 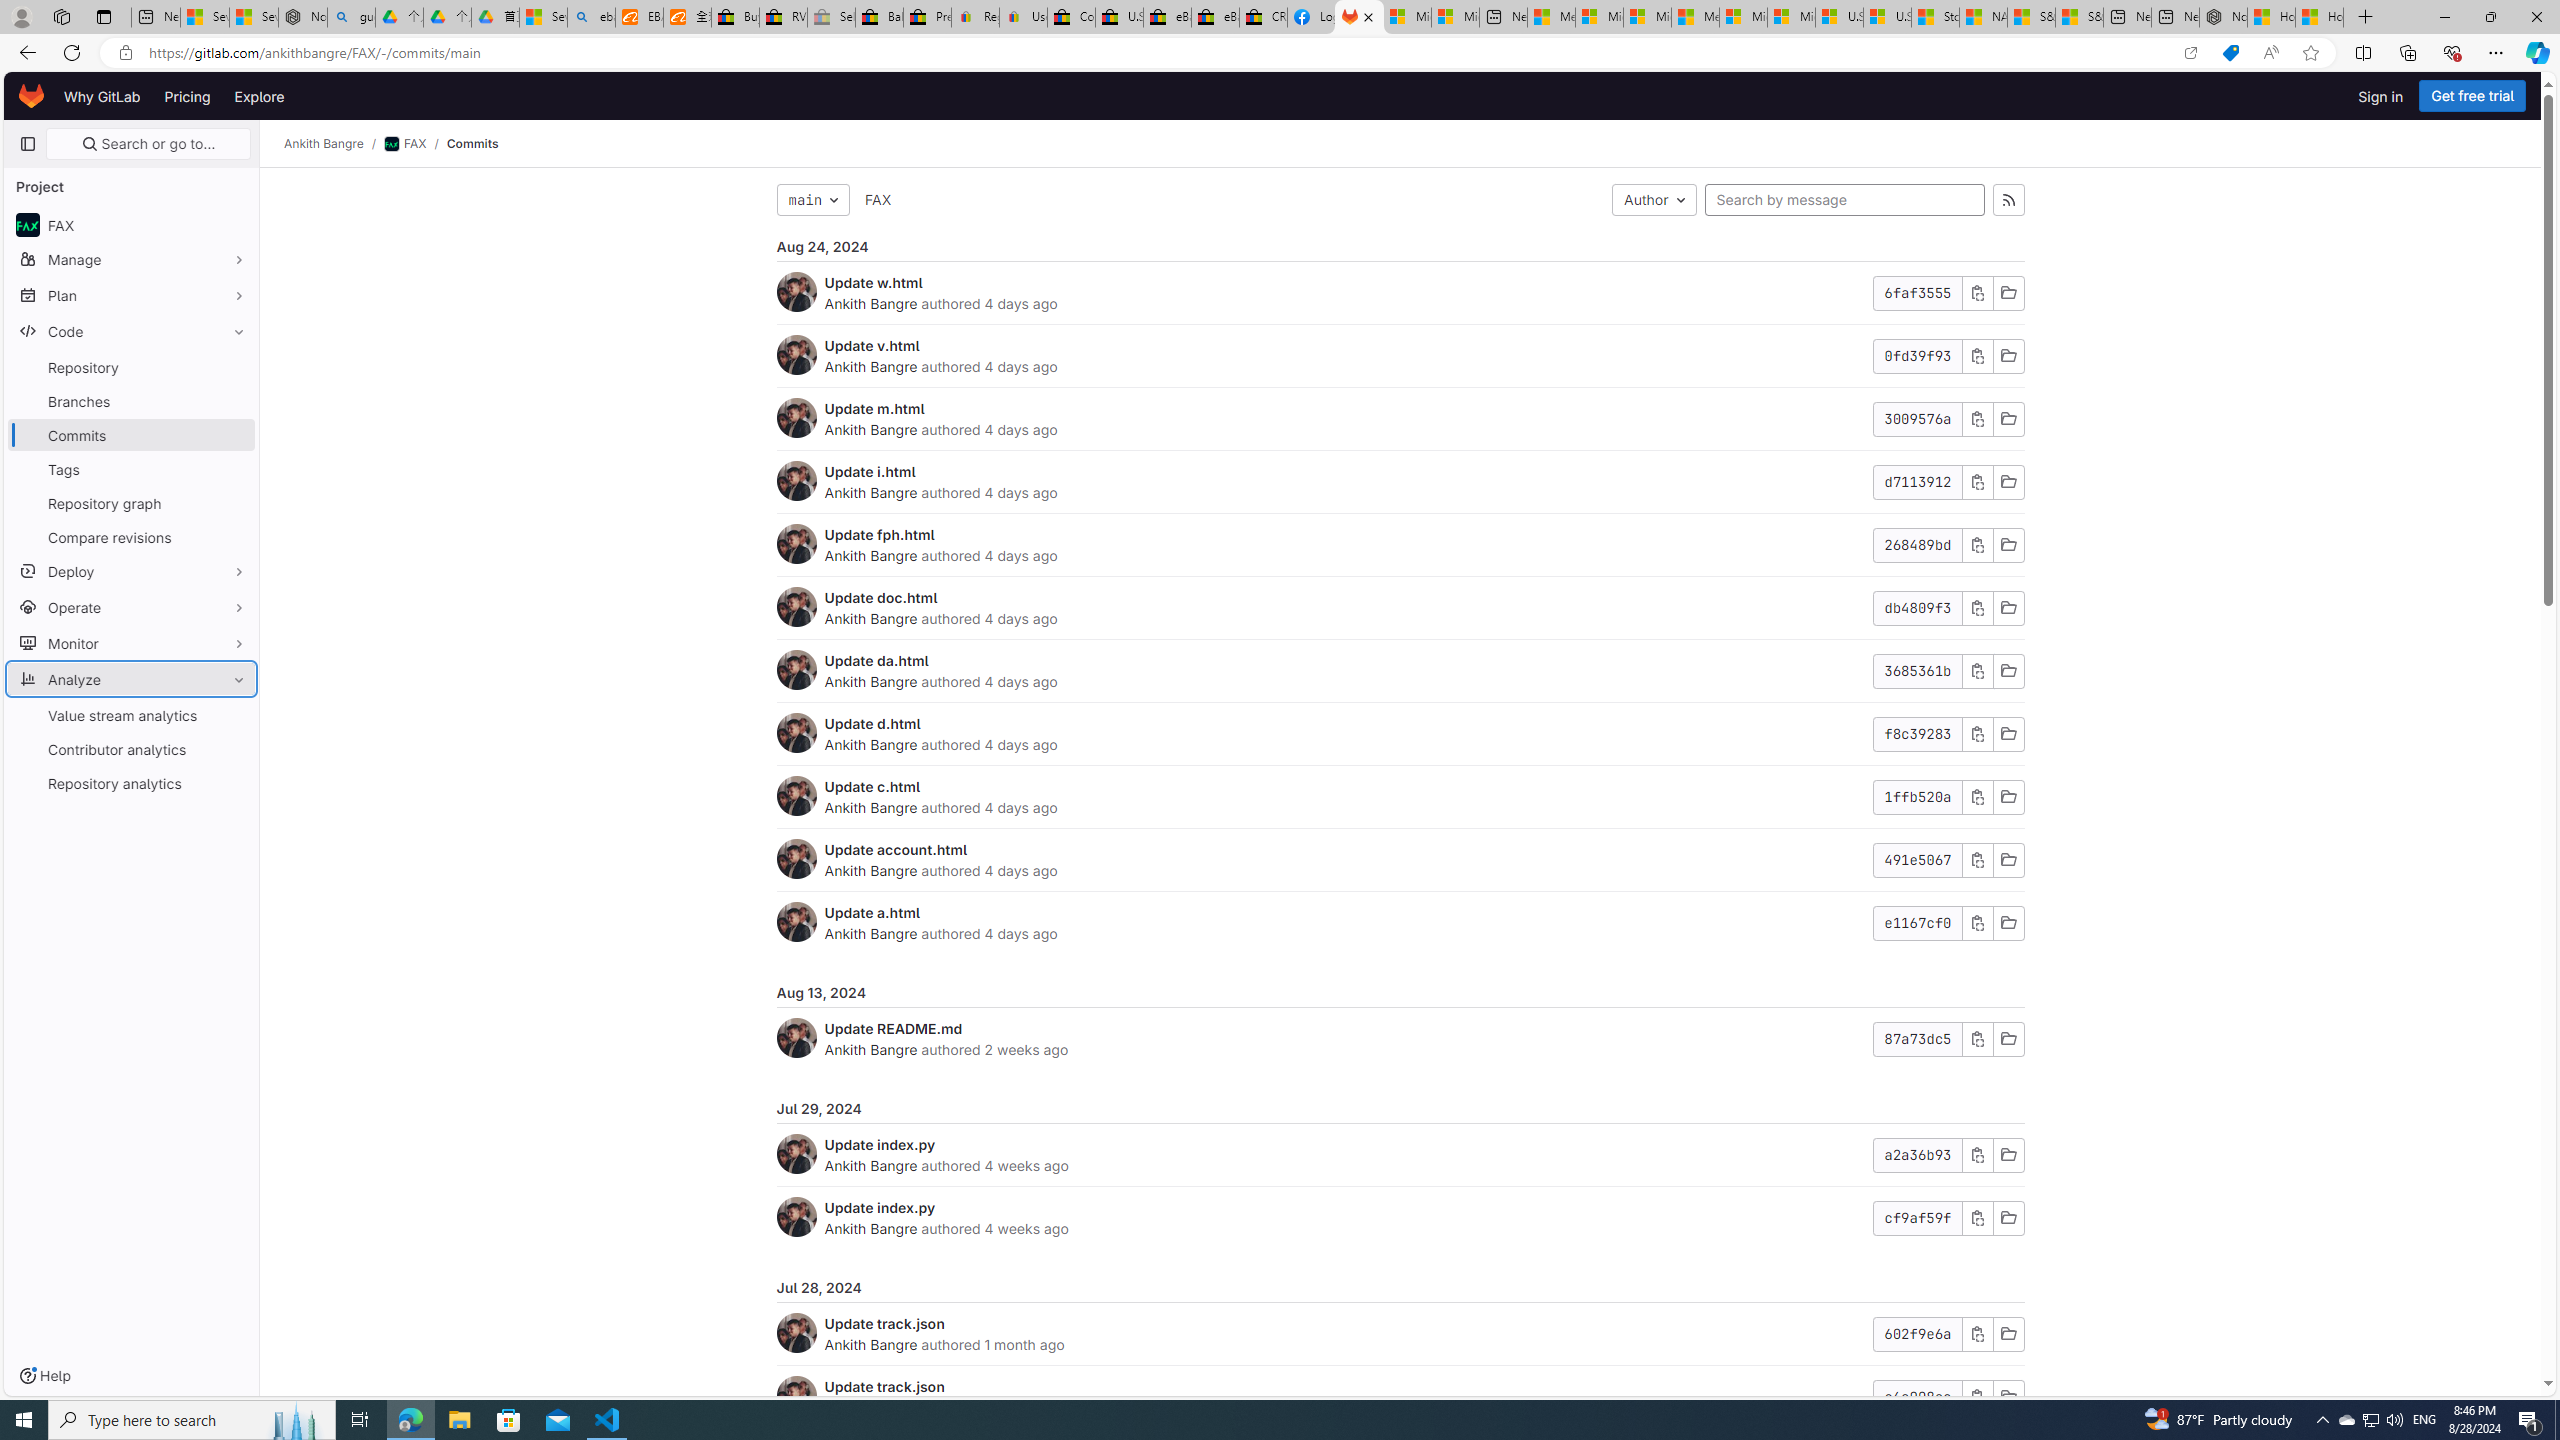 What do you see at coordinates (1216, 17) in the screenshot?
I see `eBay Inc. Reports Third Quarter 2023 Results` at bounding box center [1216, 17].